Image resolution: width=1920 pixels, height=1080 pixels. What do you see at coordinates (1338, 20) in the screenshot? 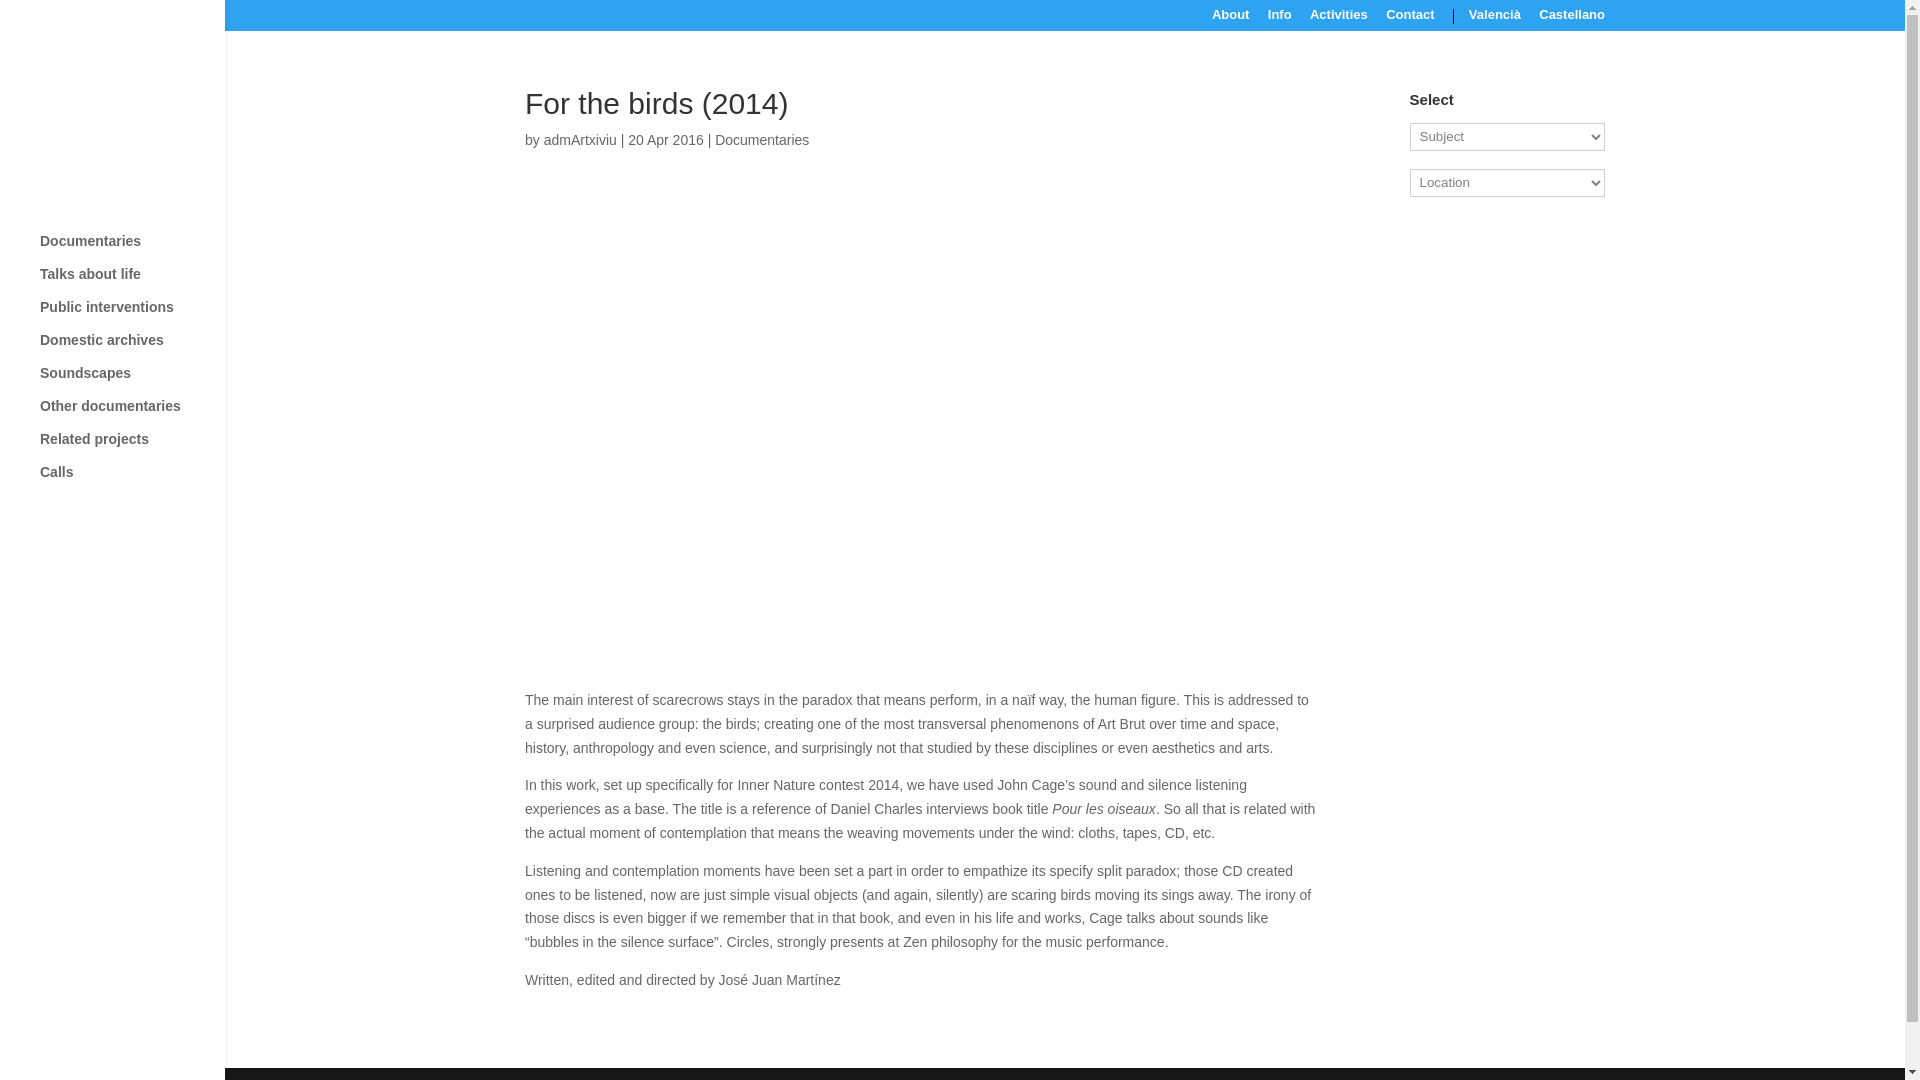
I see `Activities` at bounding box center [1338, 20].